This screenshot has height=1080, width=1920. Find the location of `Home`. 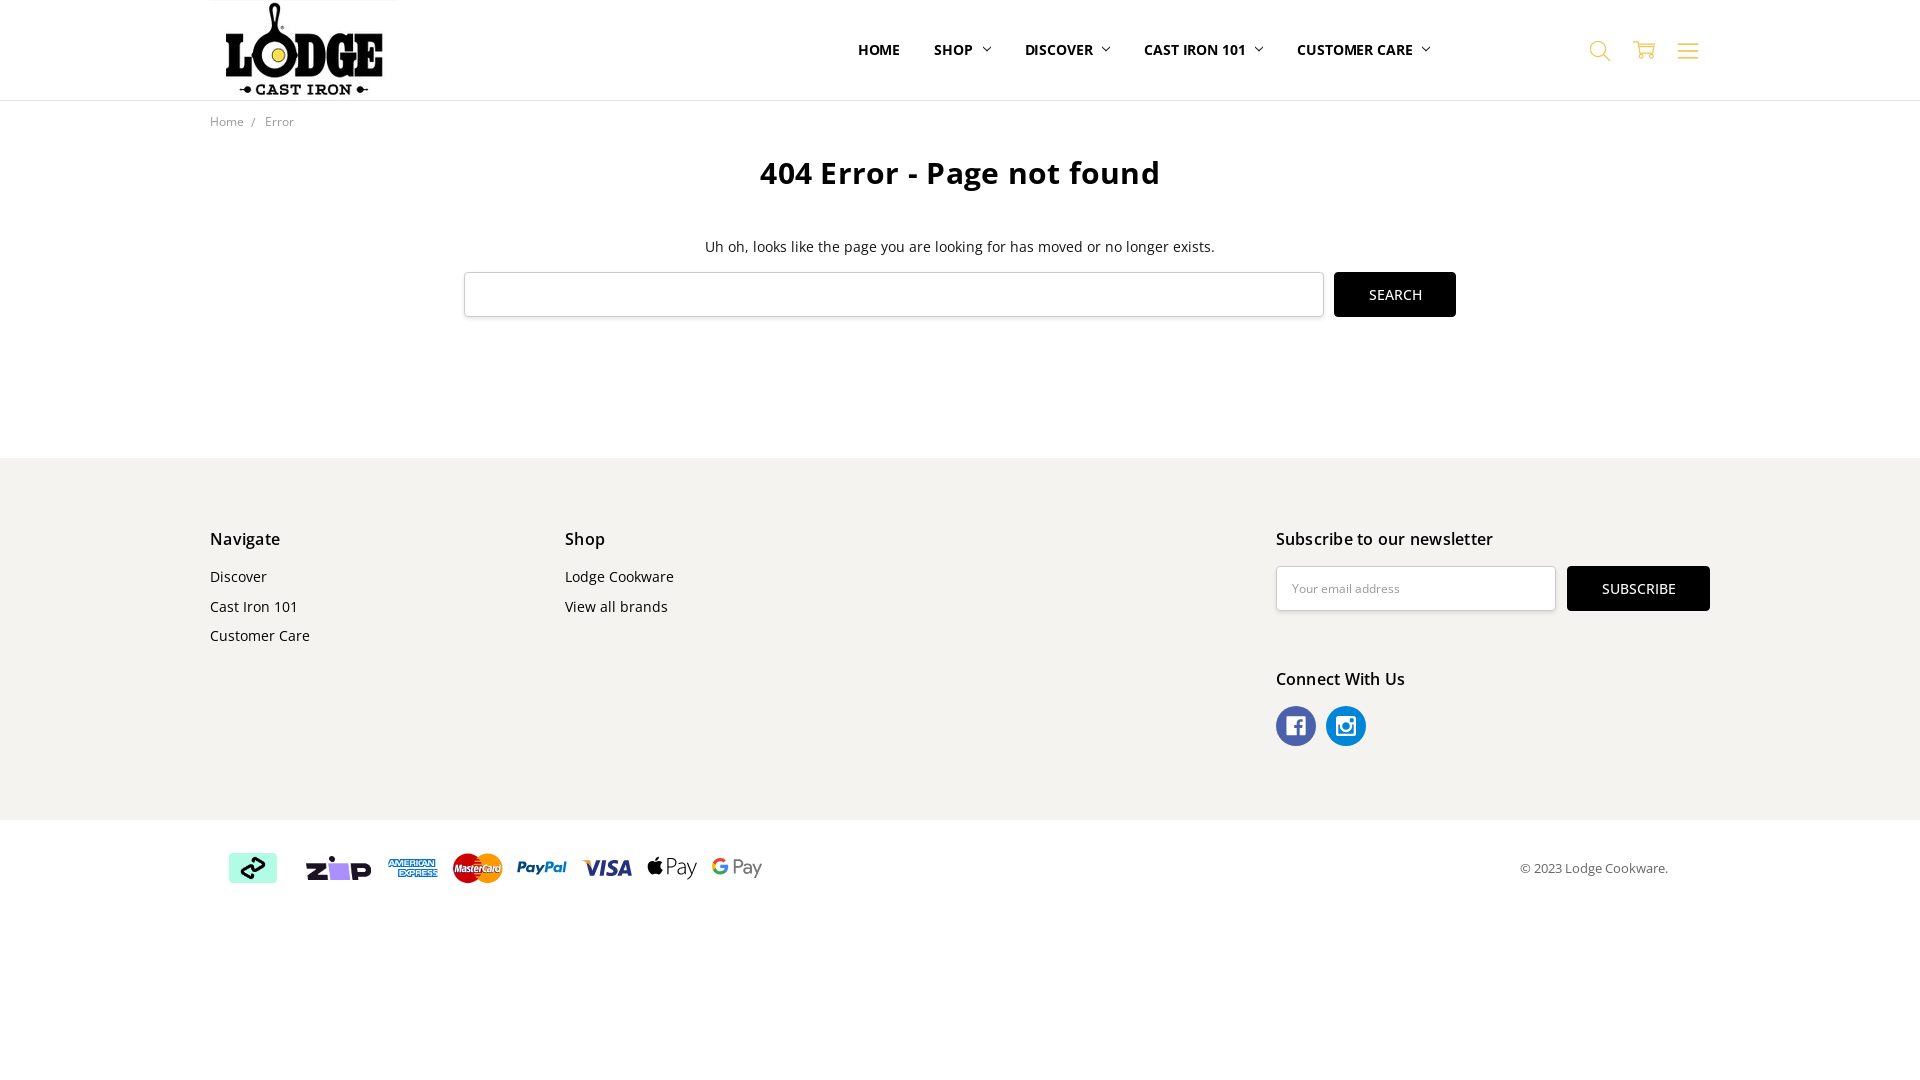

Home is located at coordinates (227, 122).